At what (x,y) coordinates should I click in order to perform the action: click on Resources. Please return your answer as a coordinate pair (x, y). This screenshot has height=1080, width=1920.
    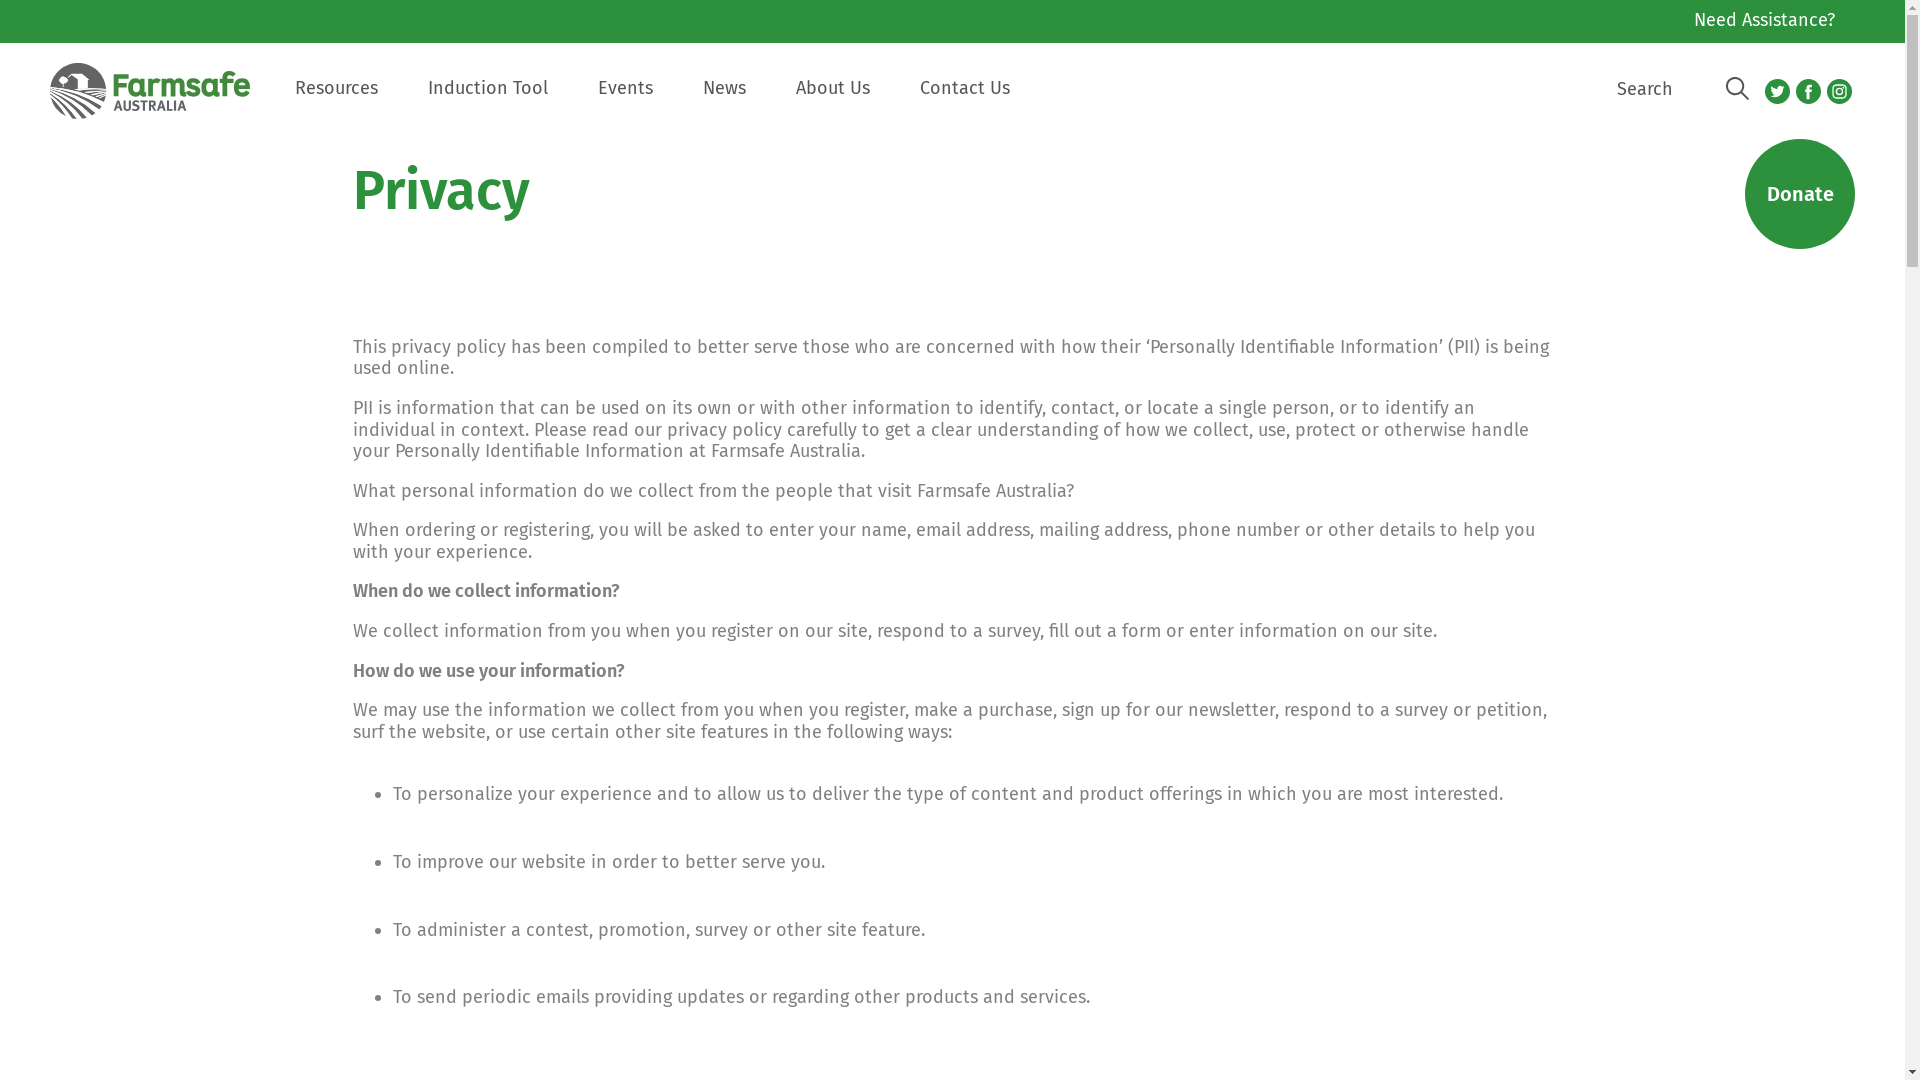
    Looking at the image, I should click on (336, 104).